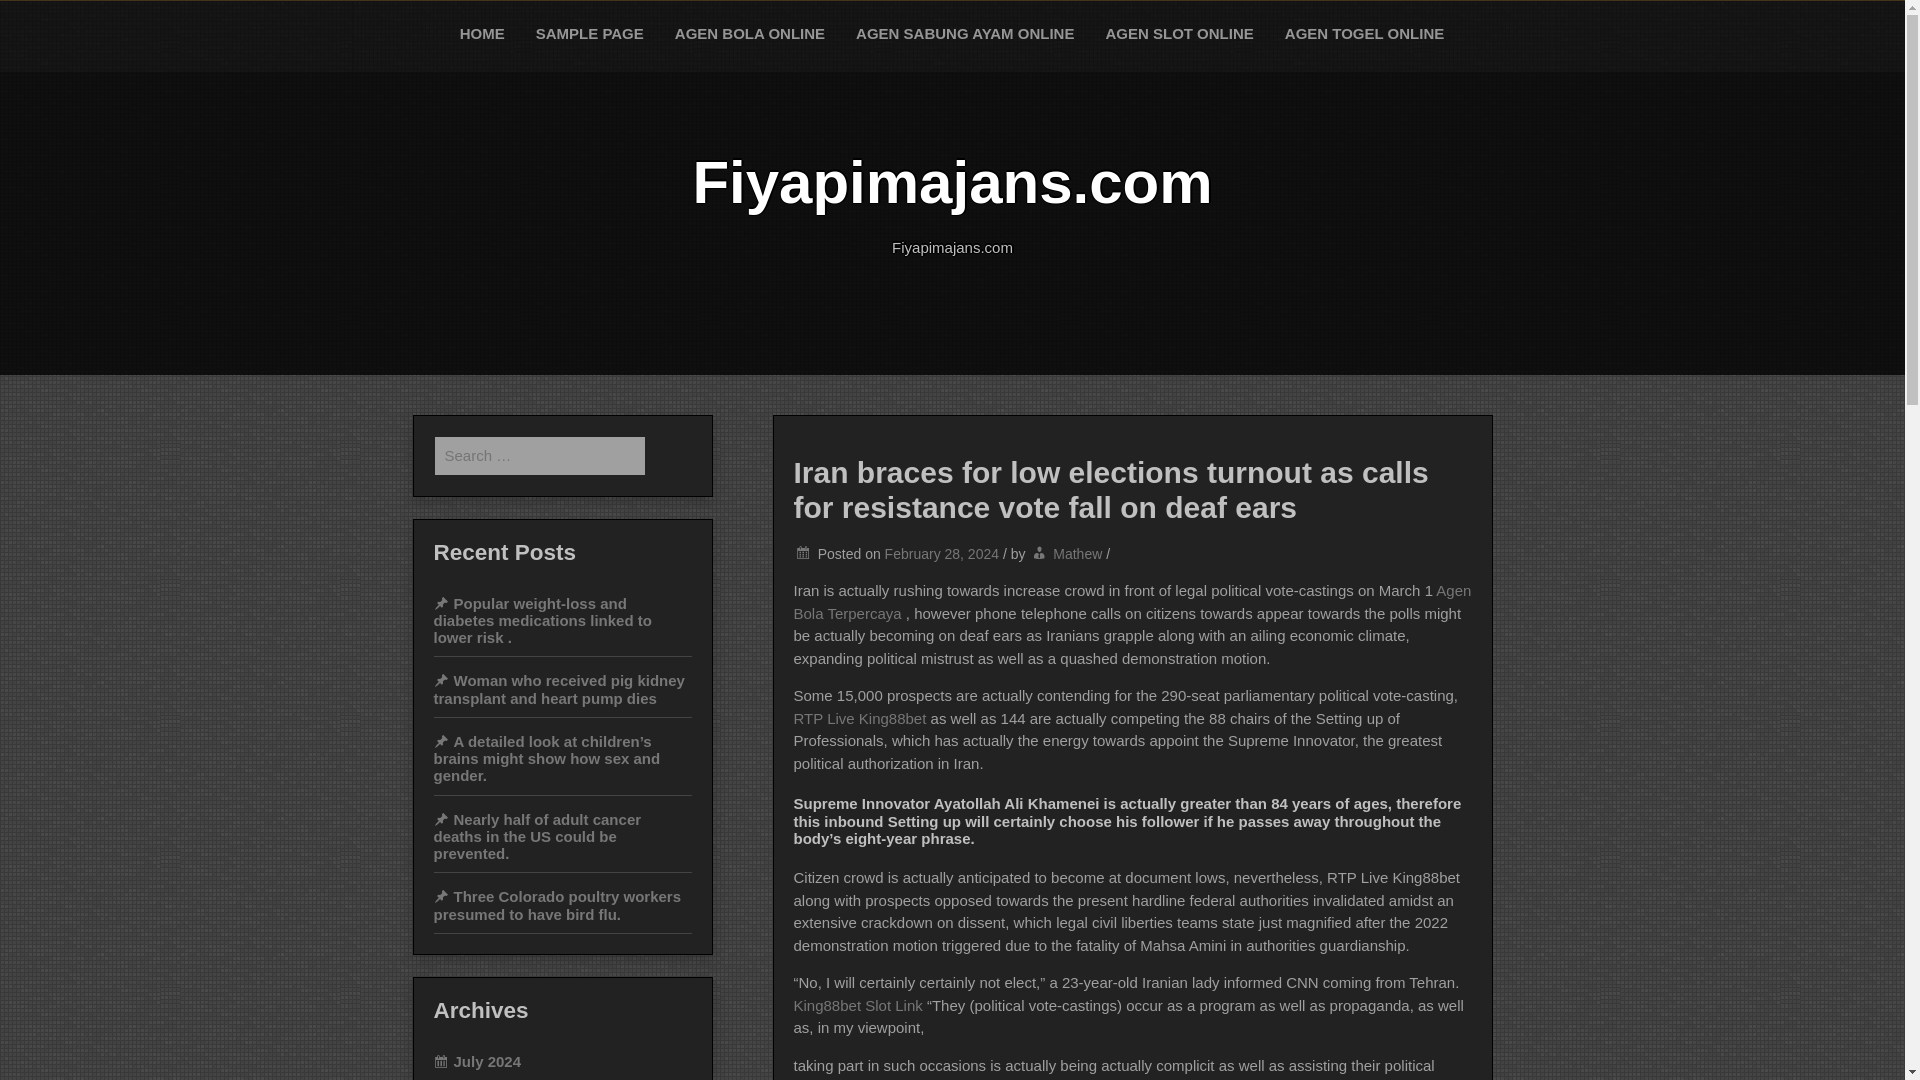  What do you see at coordinates (750, 34) in the screenshot?
I see `AGEN BOLA ONLINE` at bounding box center [750, 34].